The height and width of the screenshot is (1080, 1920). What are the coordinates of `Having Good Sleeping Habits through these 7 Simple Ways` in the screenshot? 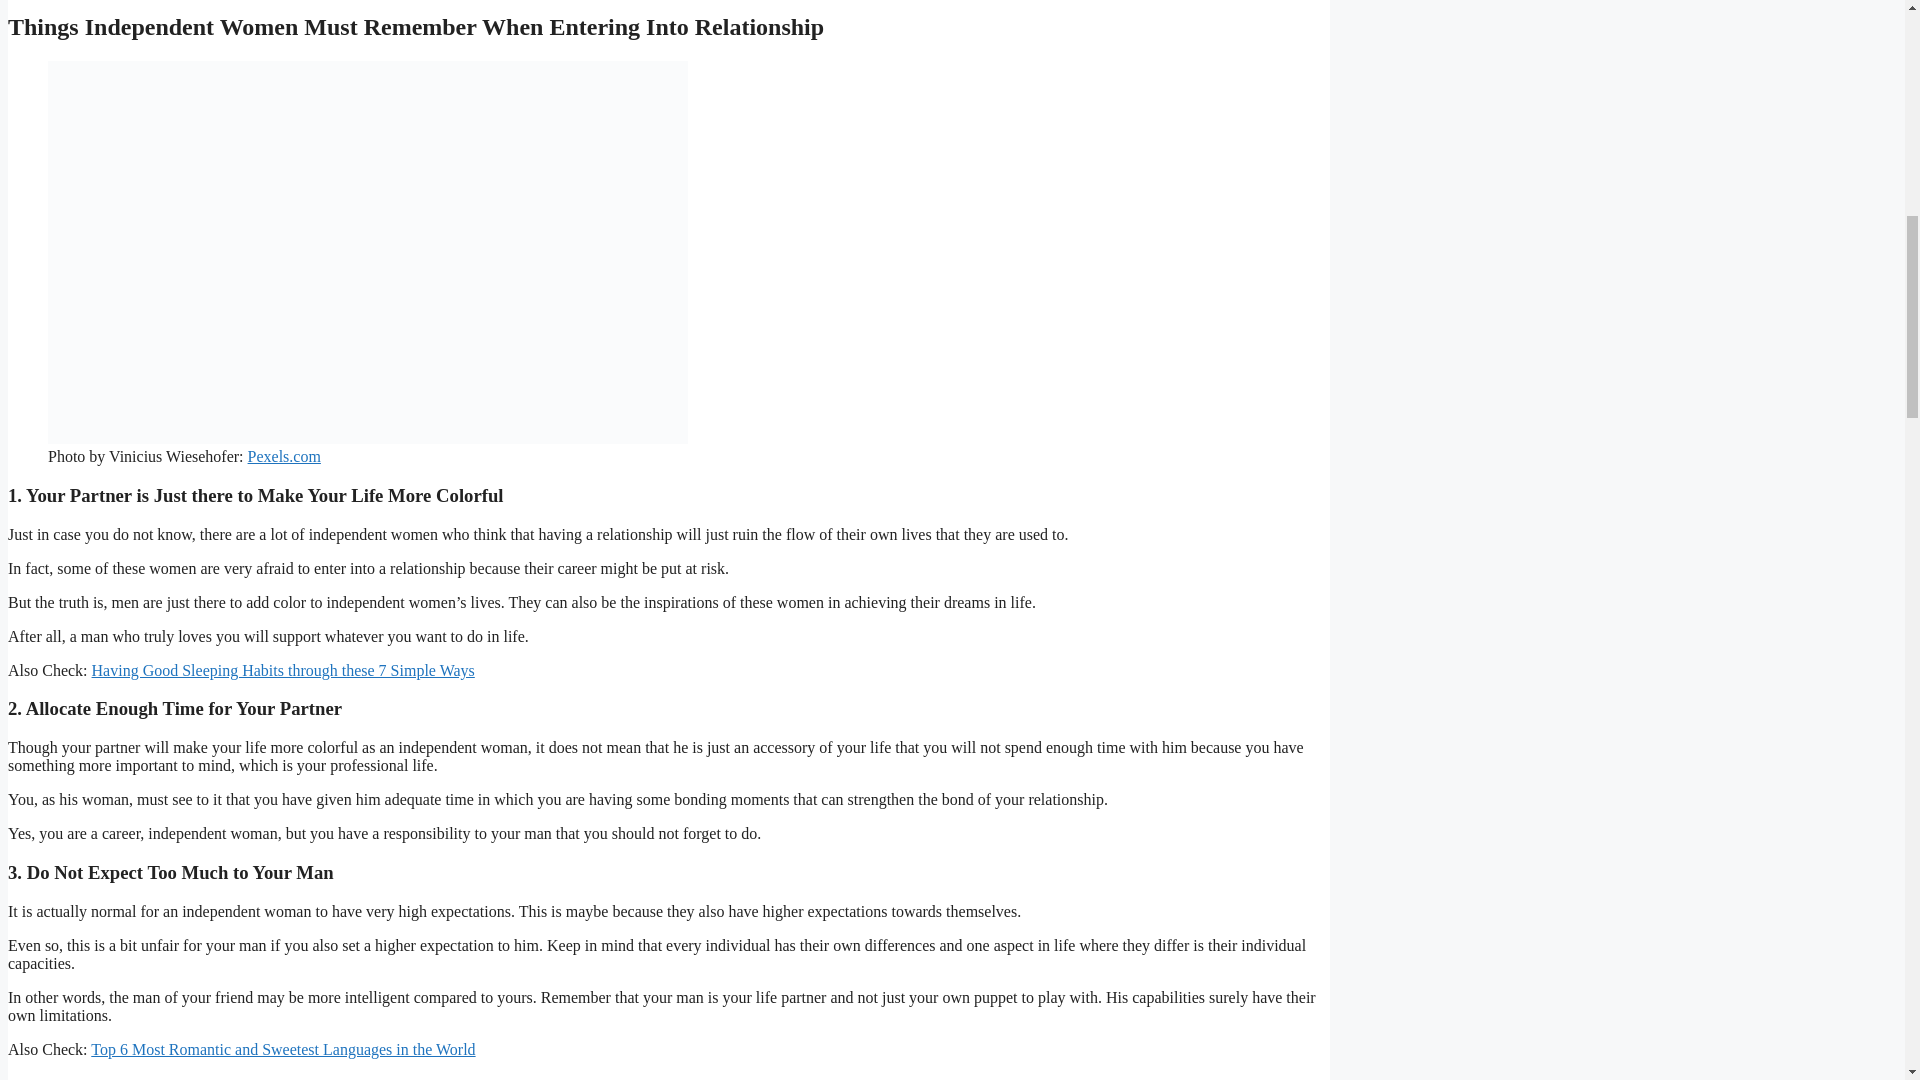 It's located at (283, 670).